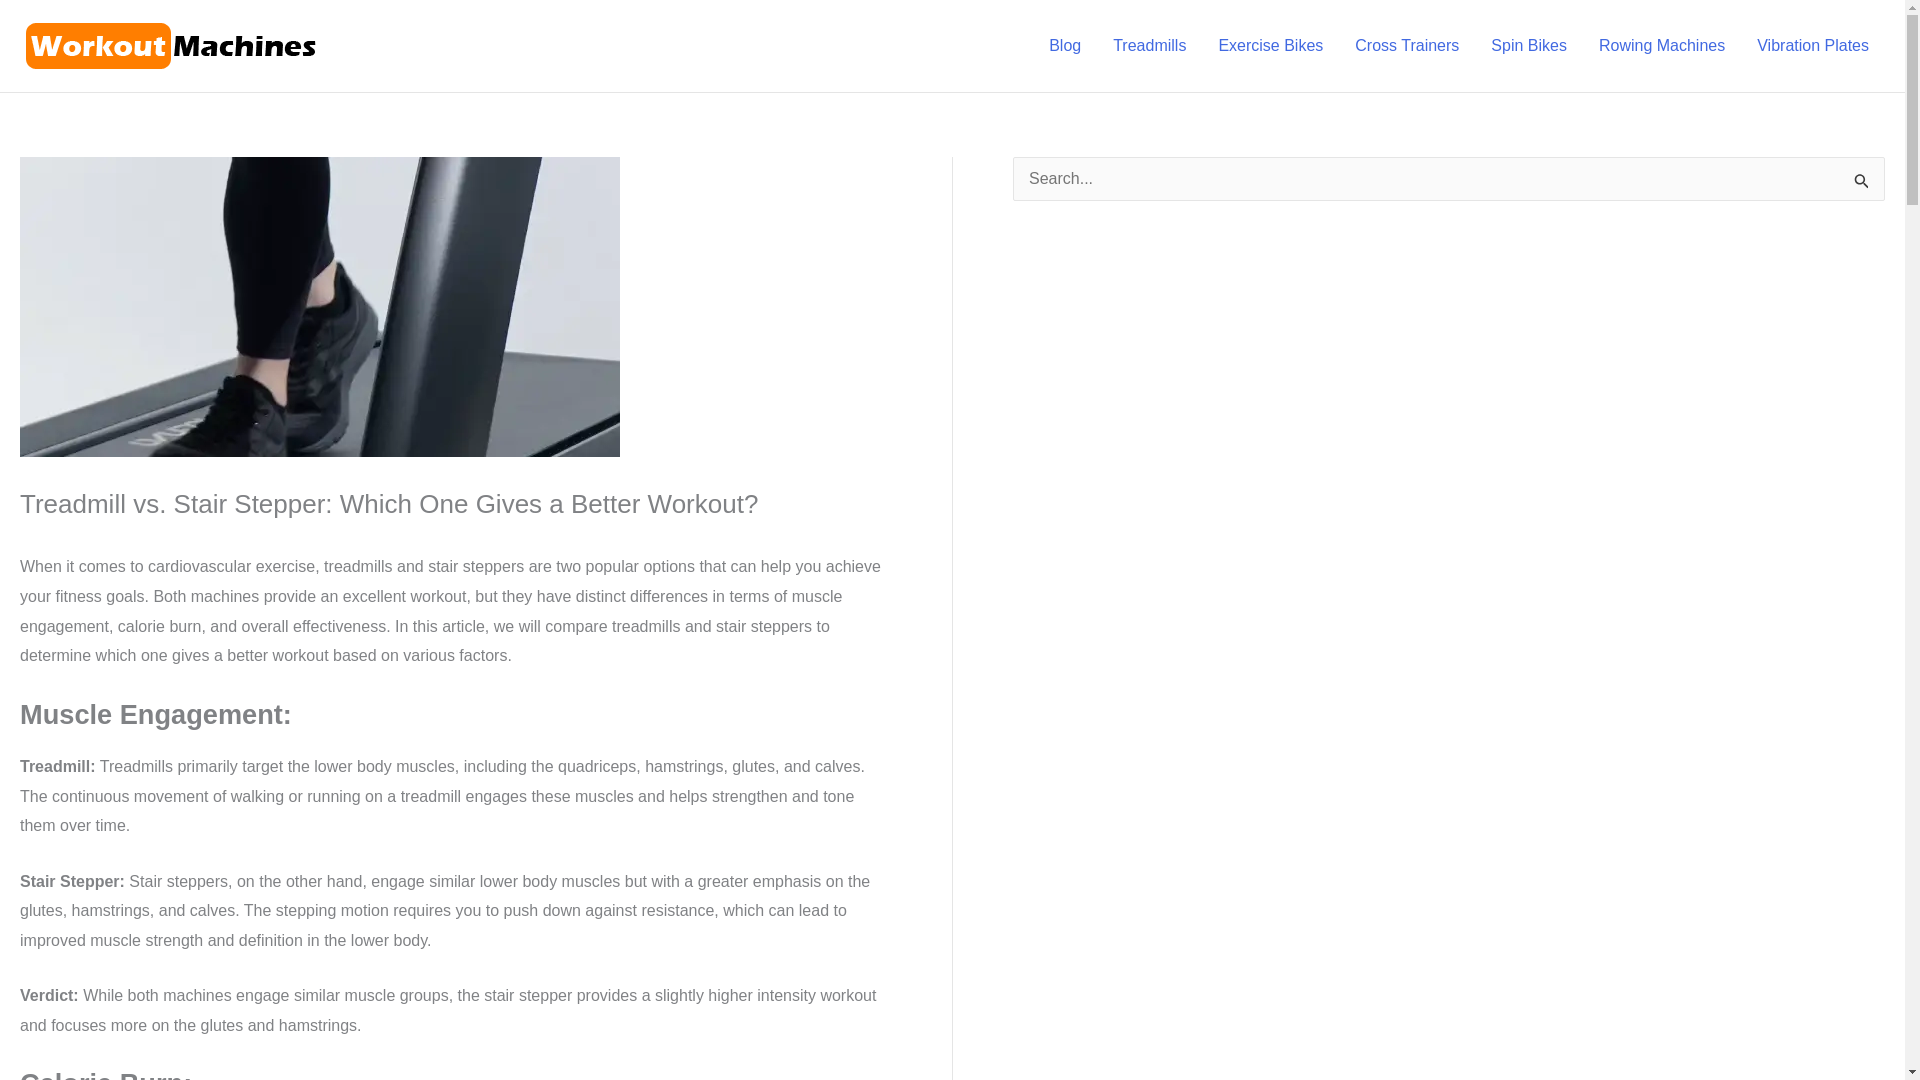 This screenshot has width=1920, height=1080. I want to click on Treadmills, so click(1148, 46).